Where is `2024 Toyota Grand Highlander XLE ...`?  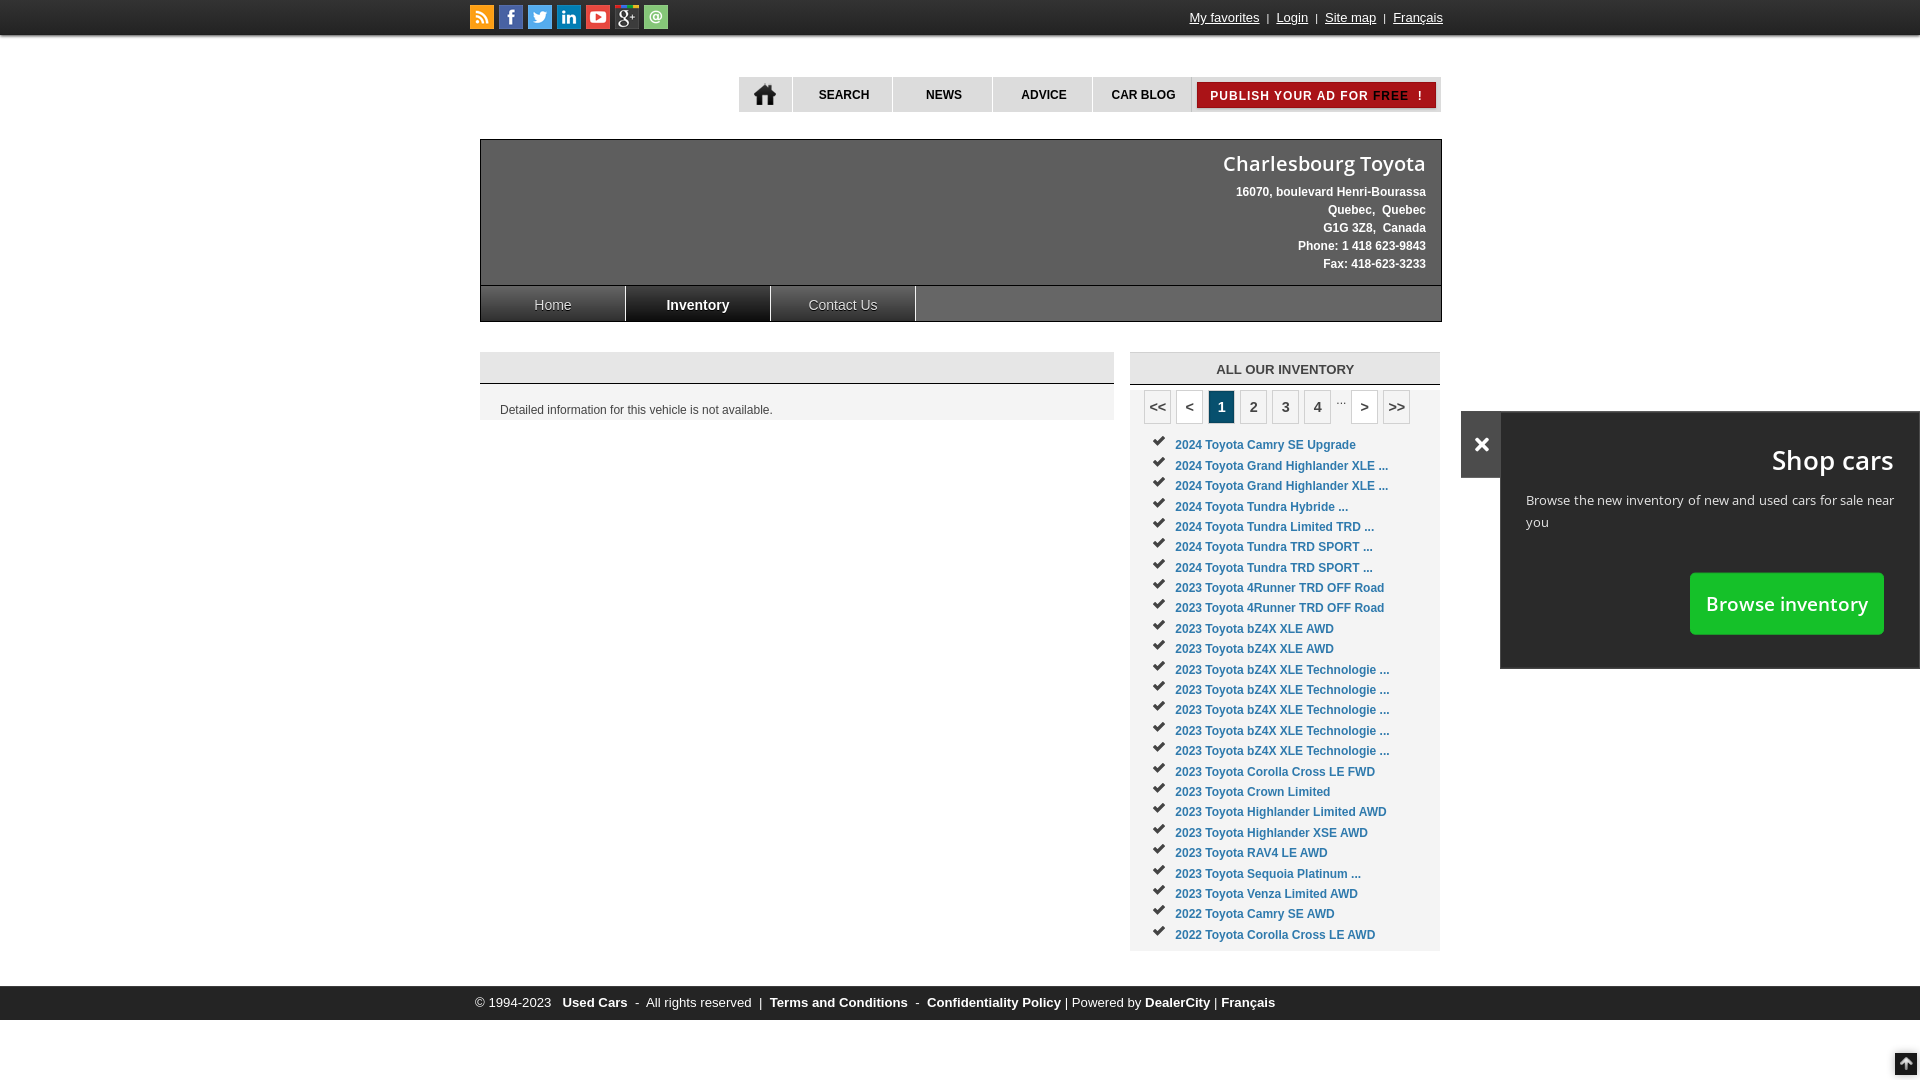 2024 Toyota Grand Highlander XLE ... is located at coordinates (1282, 466).